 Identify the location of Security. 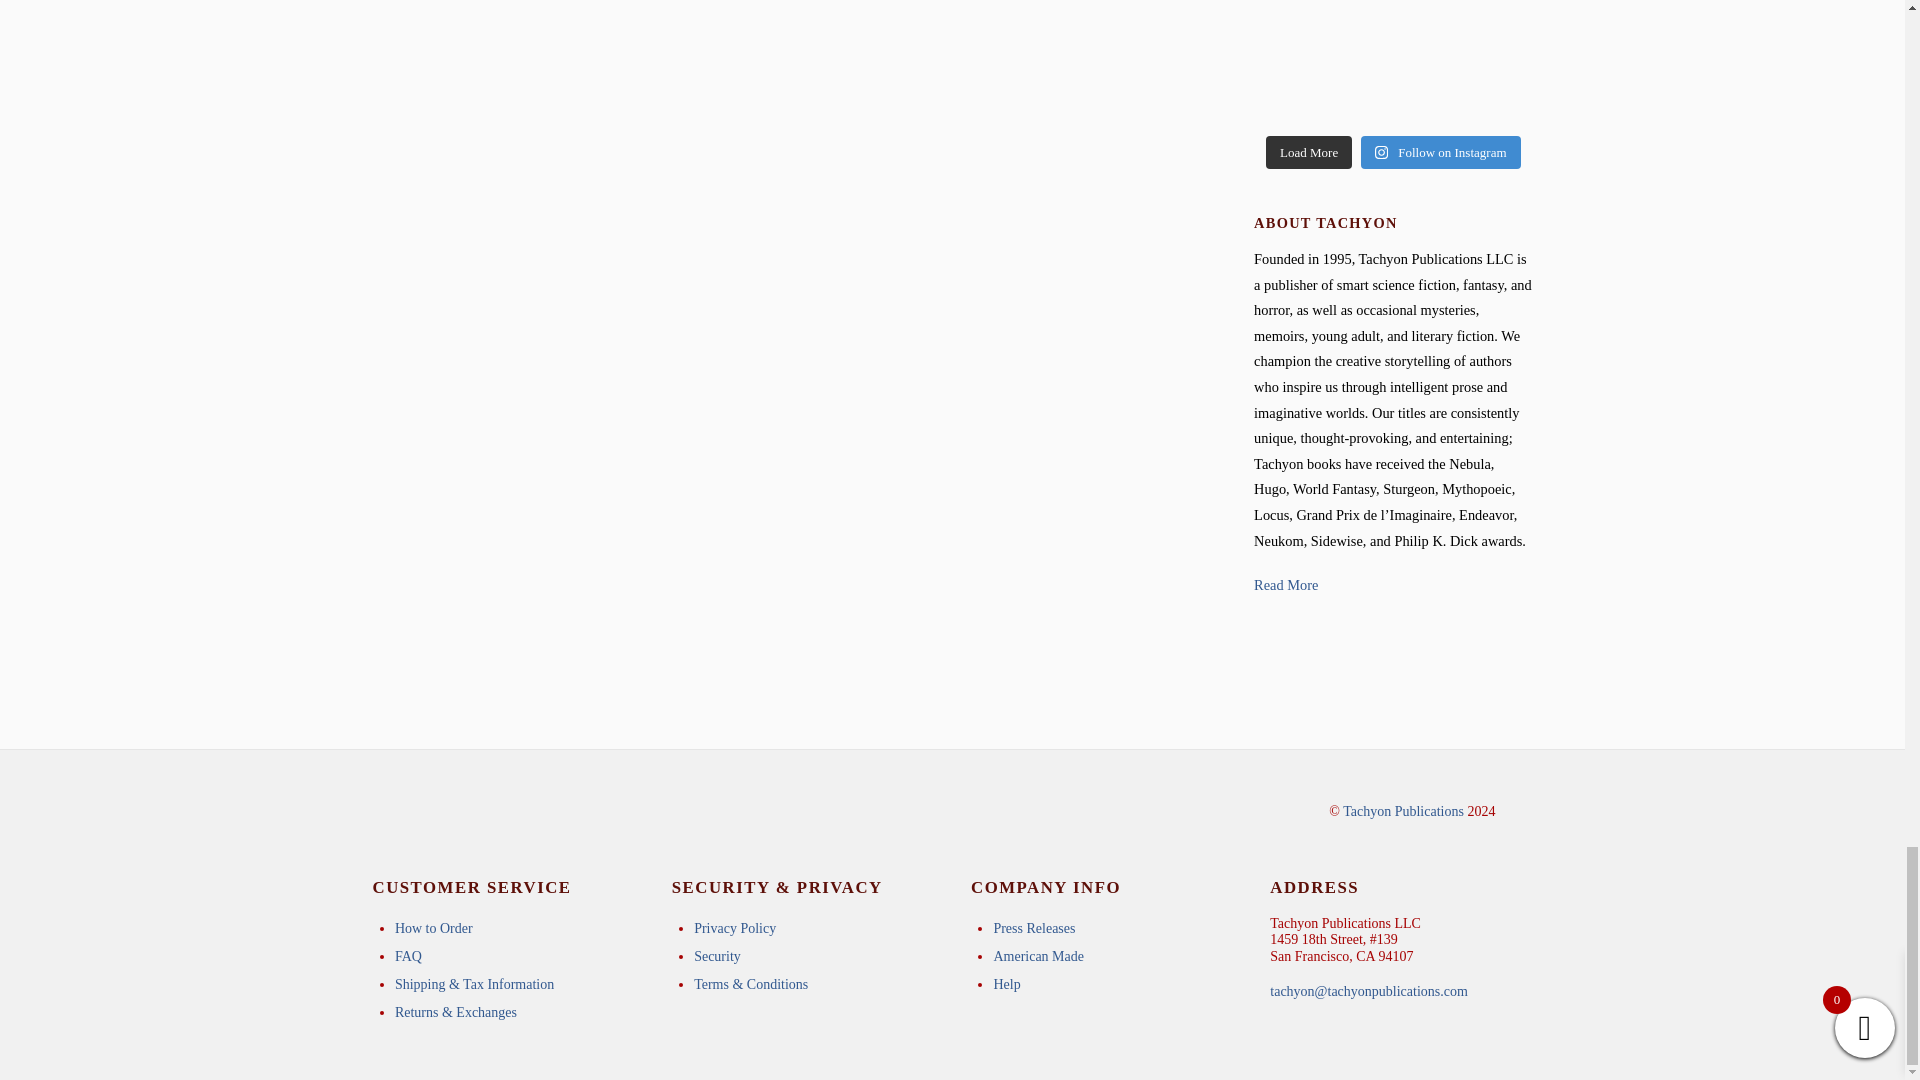
(717, 956).